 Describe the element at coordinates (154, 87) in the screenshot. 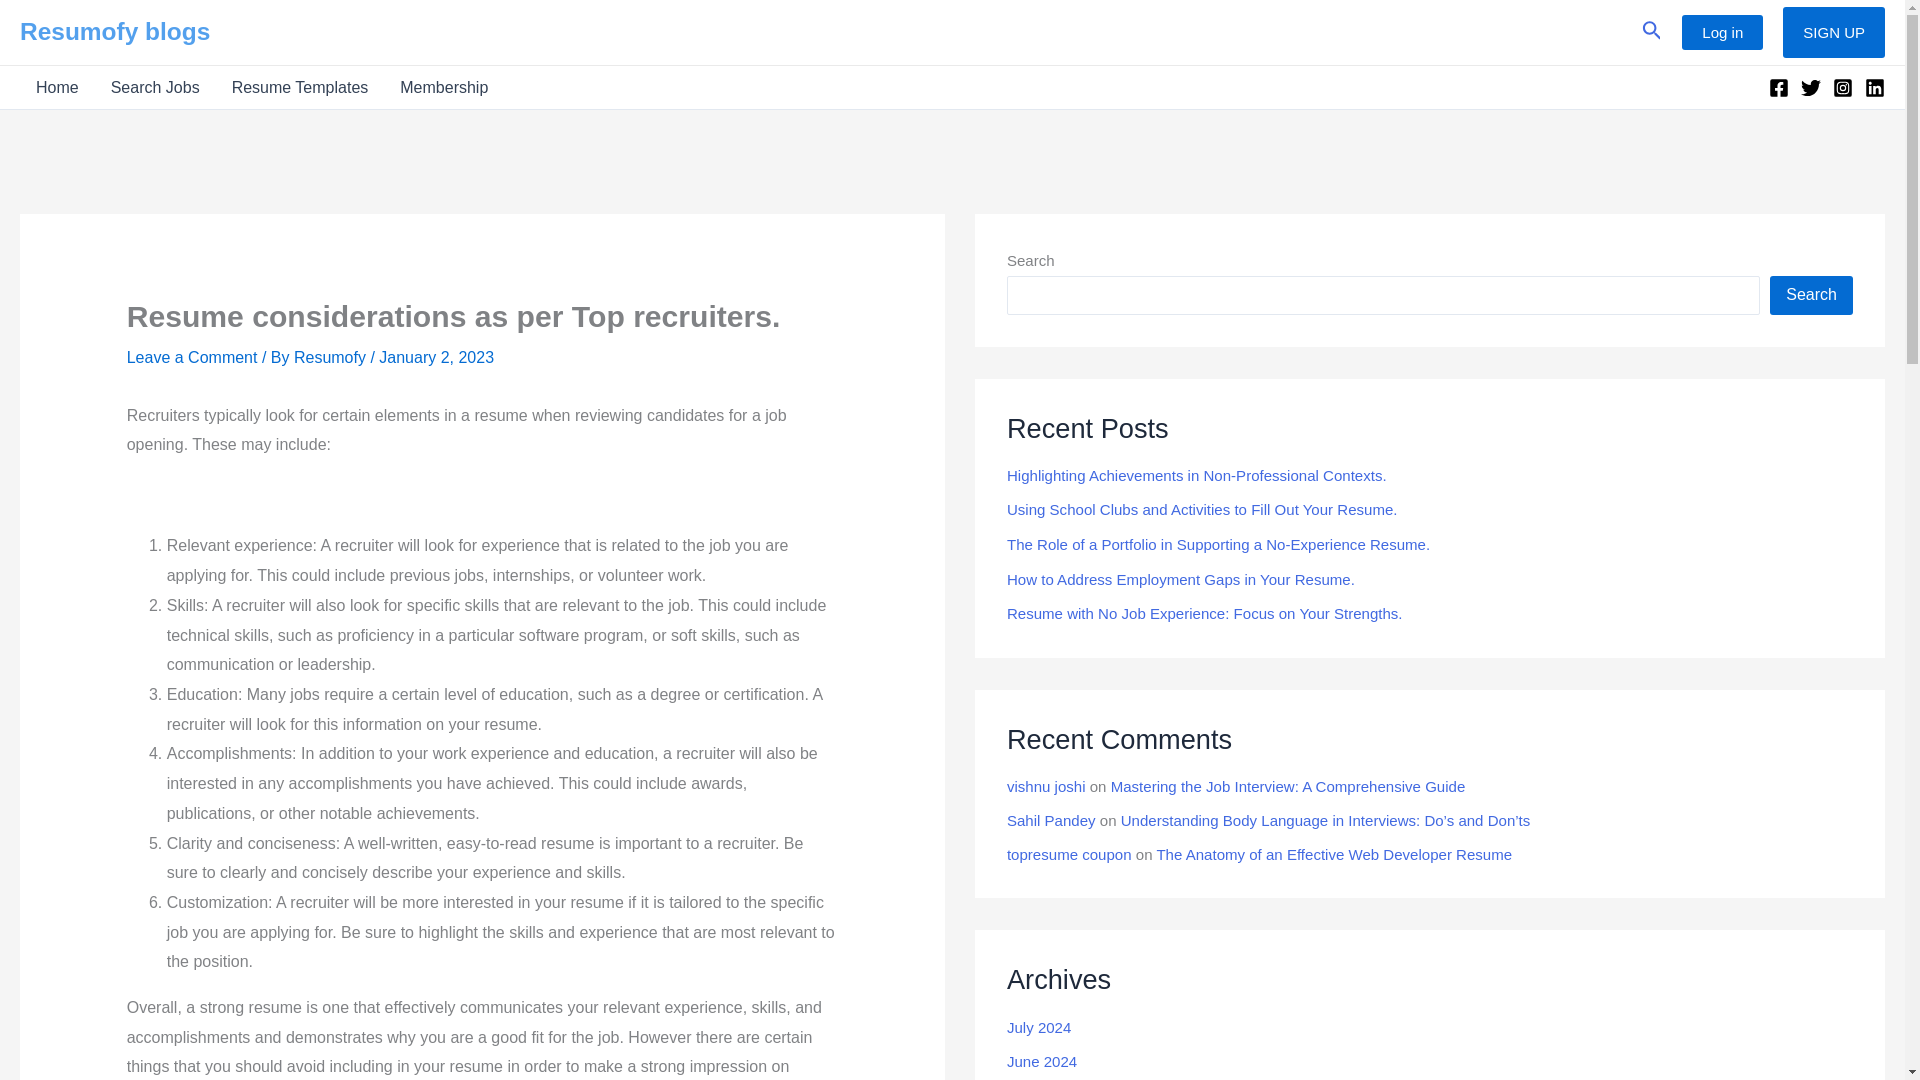

I see `Search Jobs` at that location.